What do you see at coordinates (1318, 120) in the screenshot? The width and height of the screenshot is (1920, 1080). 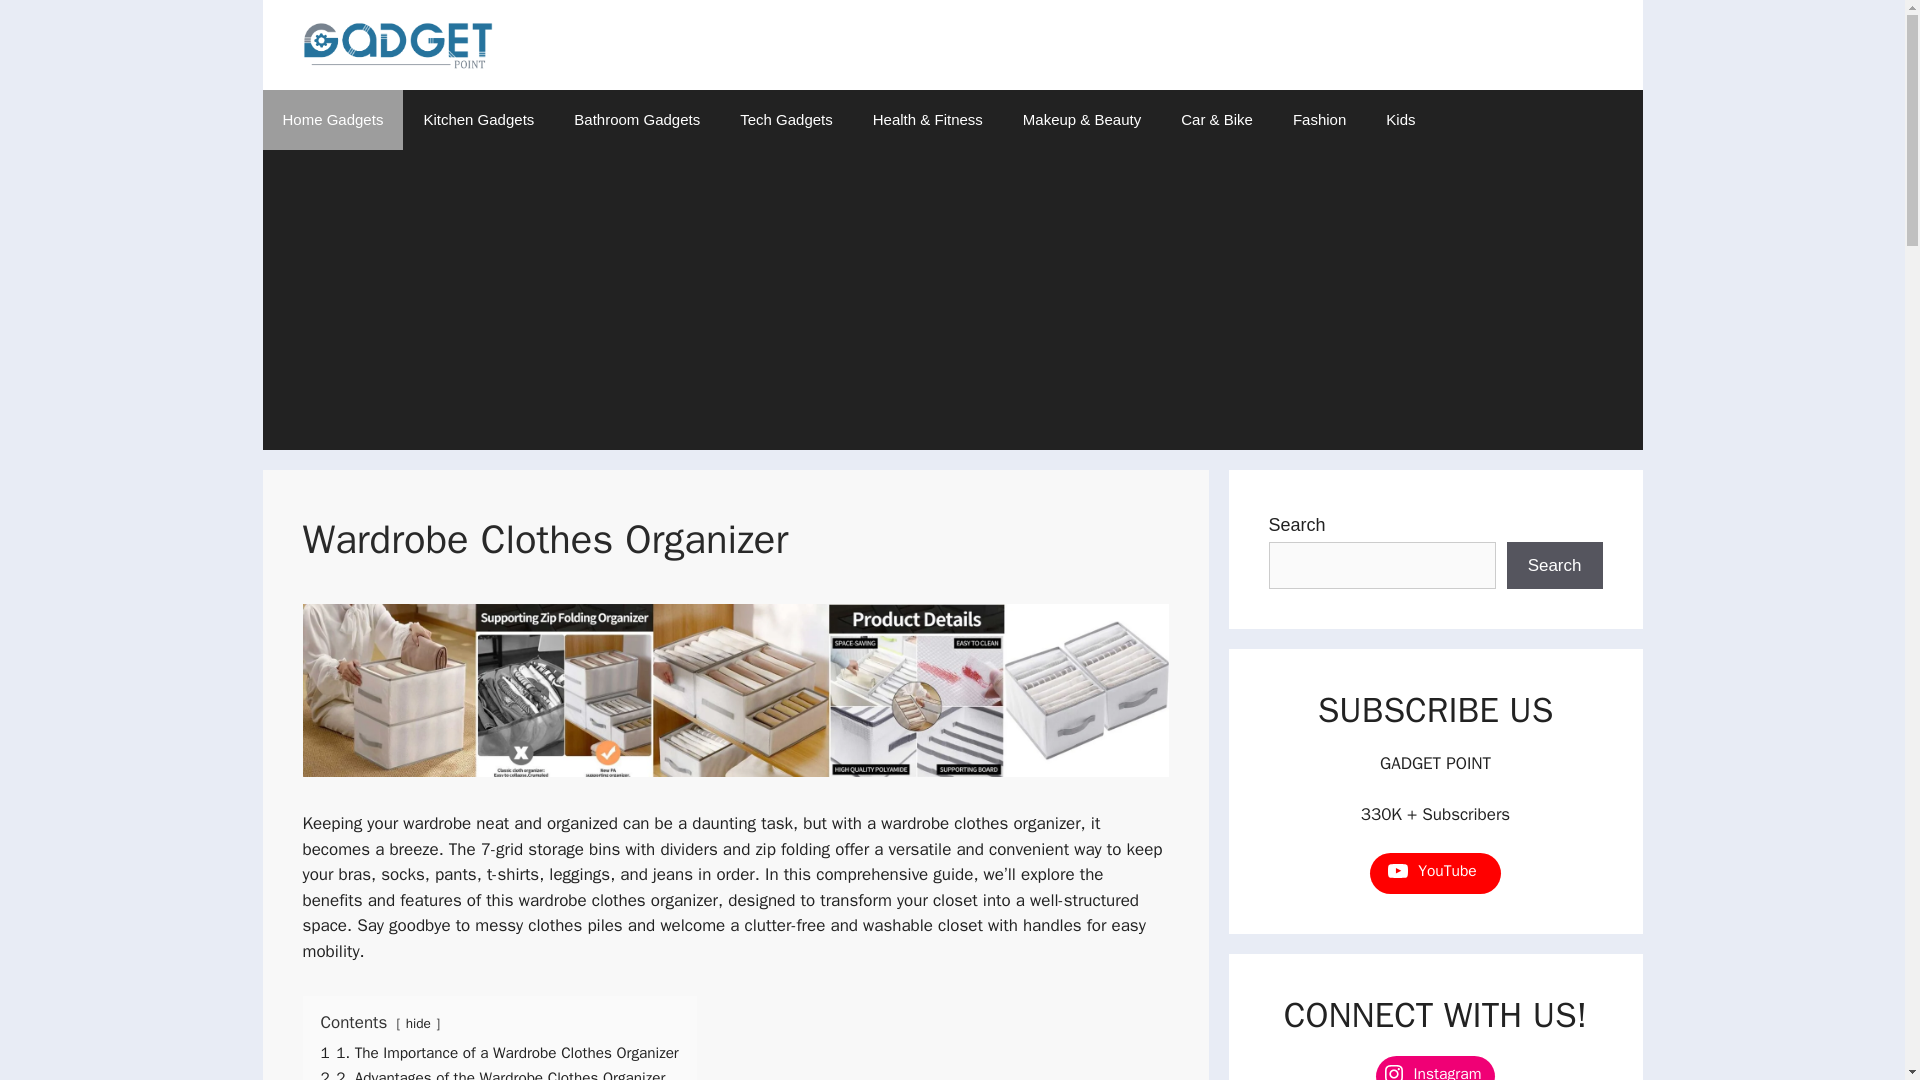 I see `Fashion` at bounding box center [1318, 120].